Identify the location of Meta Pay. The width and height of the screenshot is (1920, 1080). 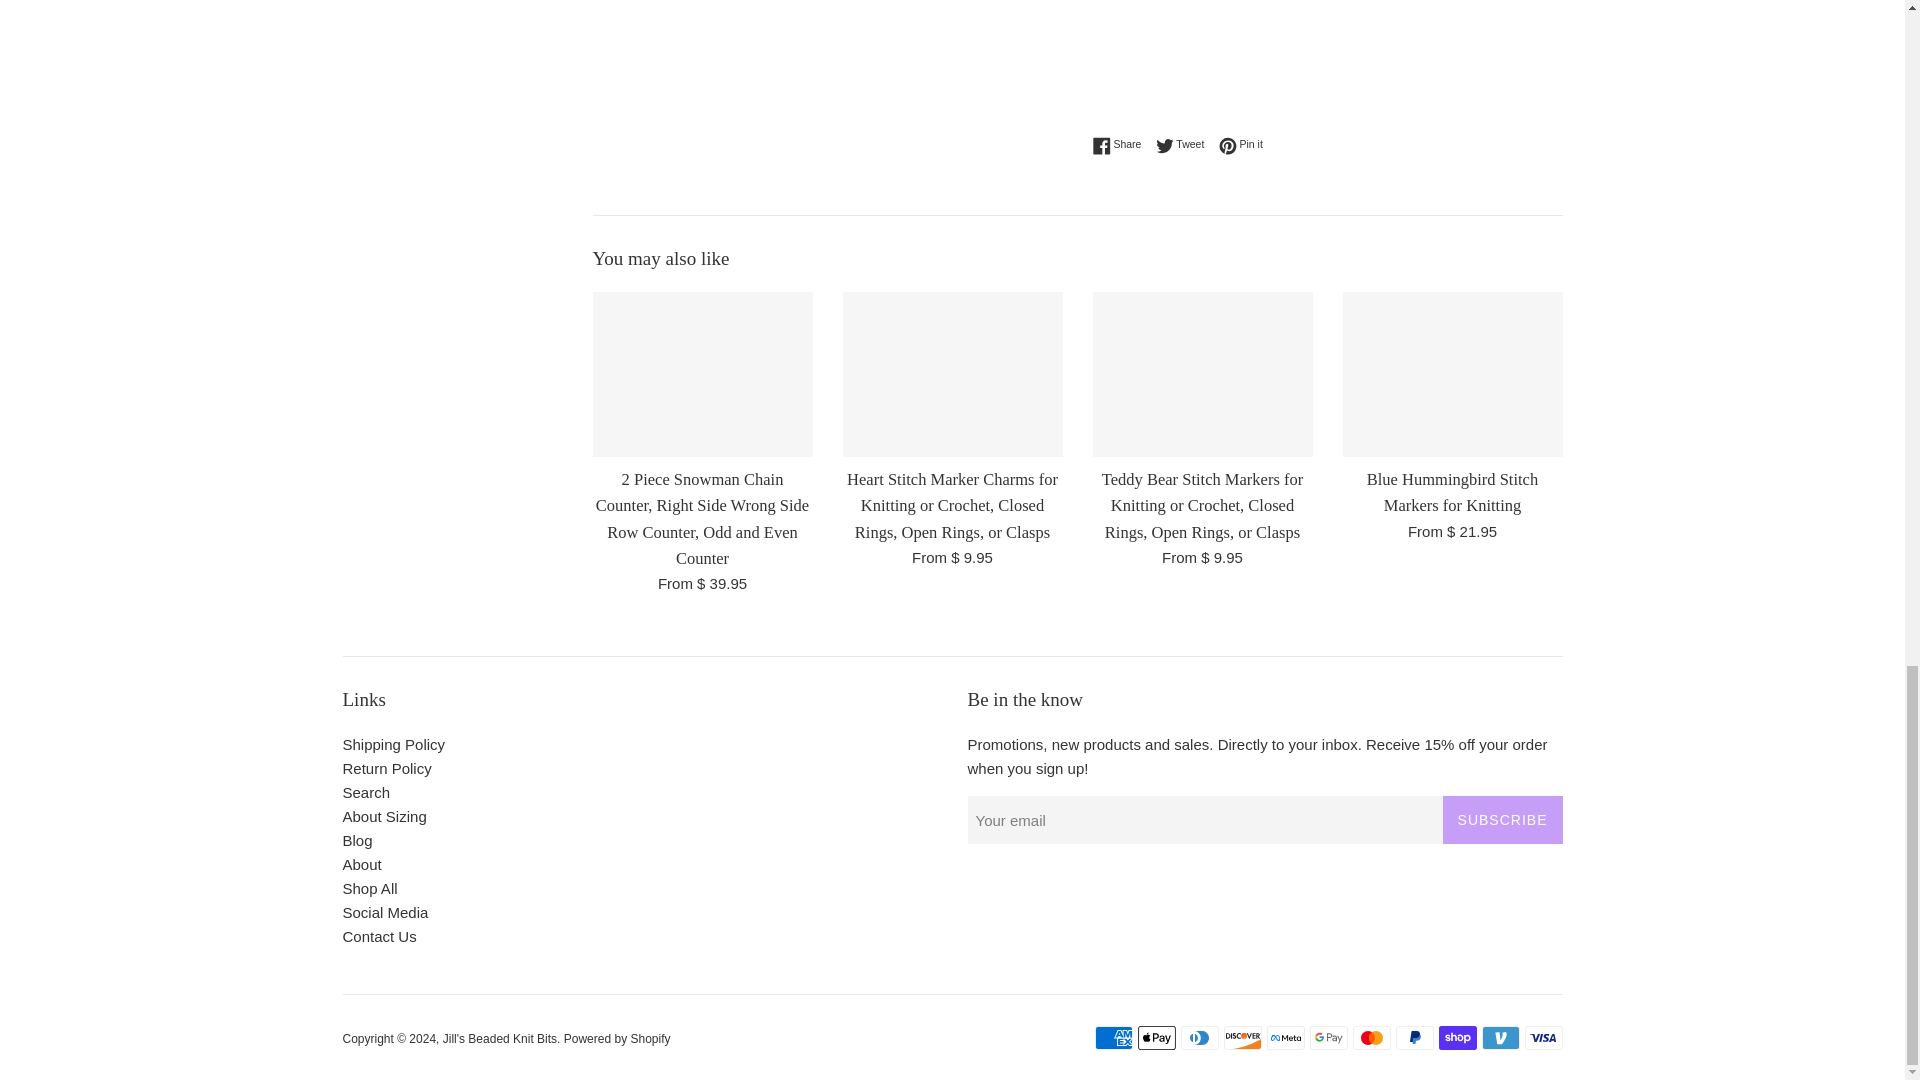
(1284, 1038).